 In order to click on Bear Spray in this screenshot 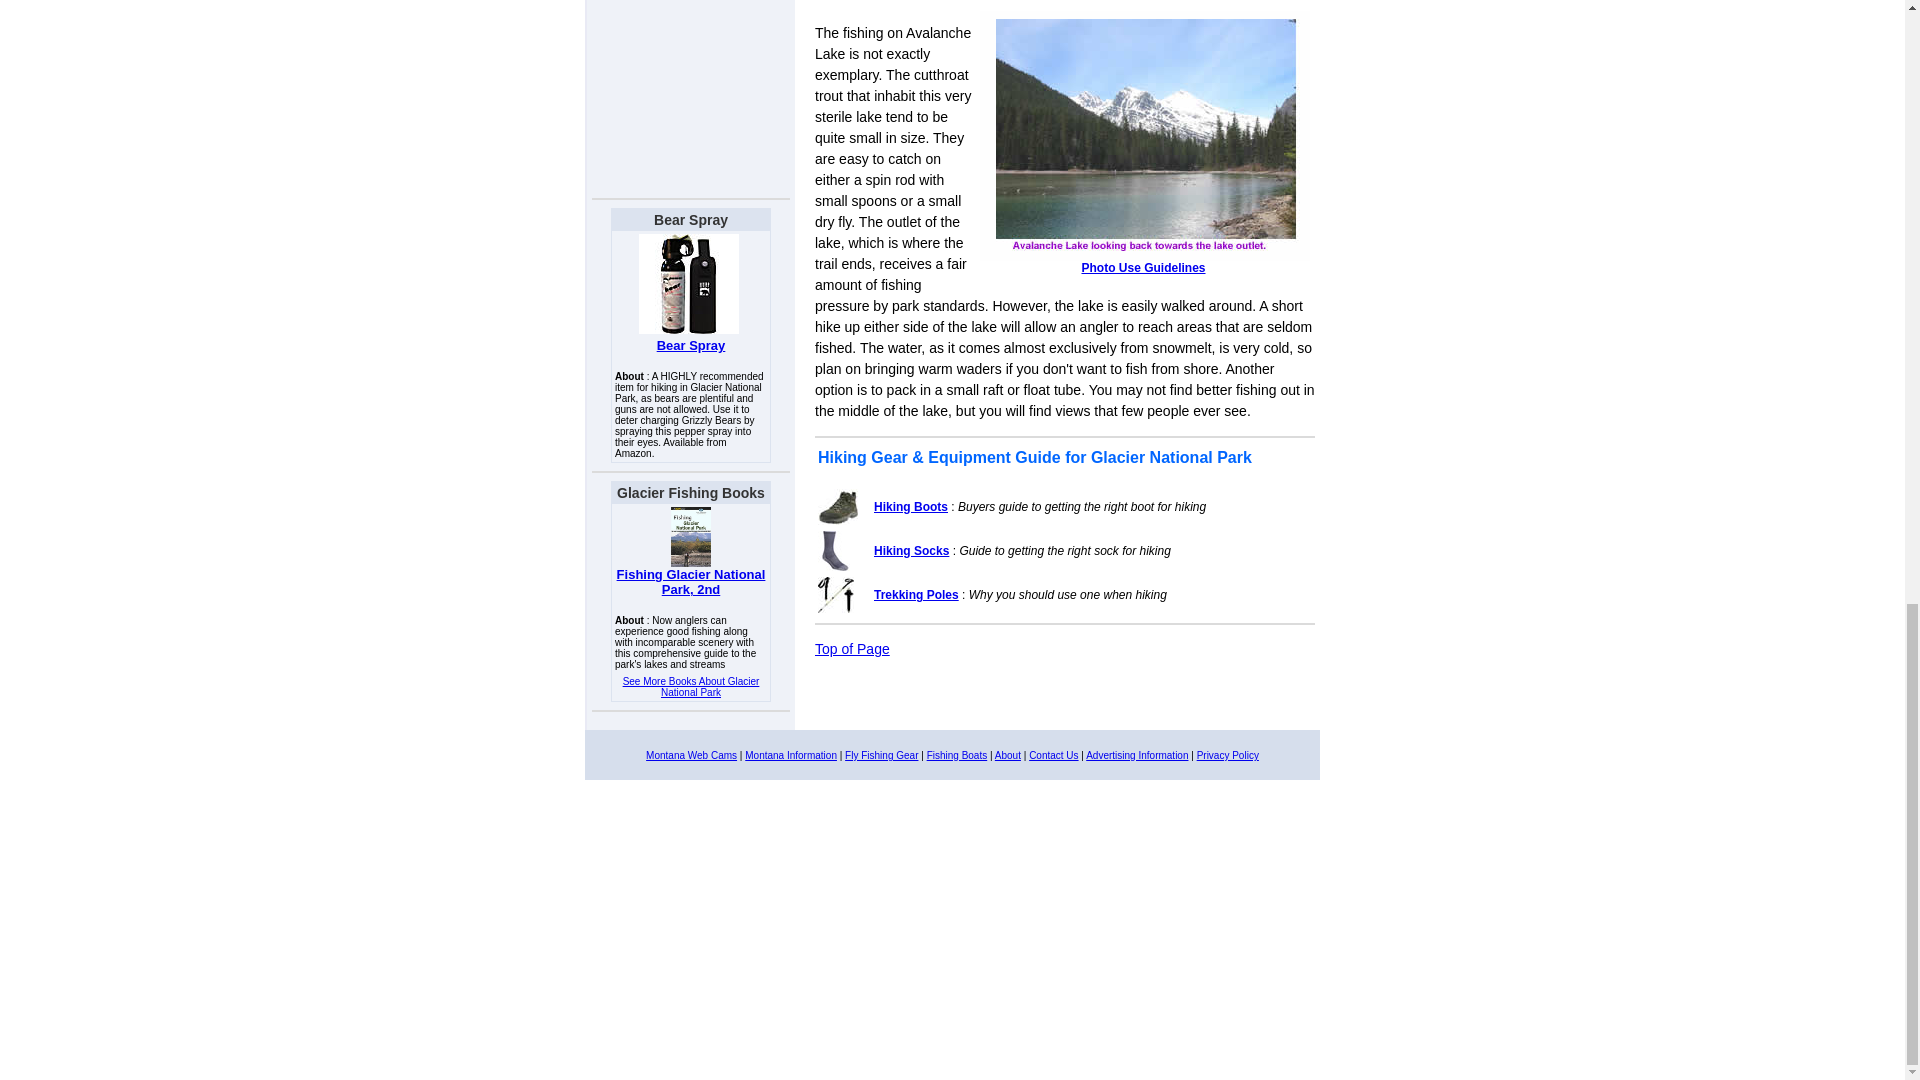, I will do `click(690, 346)`.